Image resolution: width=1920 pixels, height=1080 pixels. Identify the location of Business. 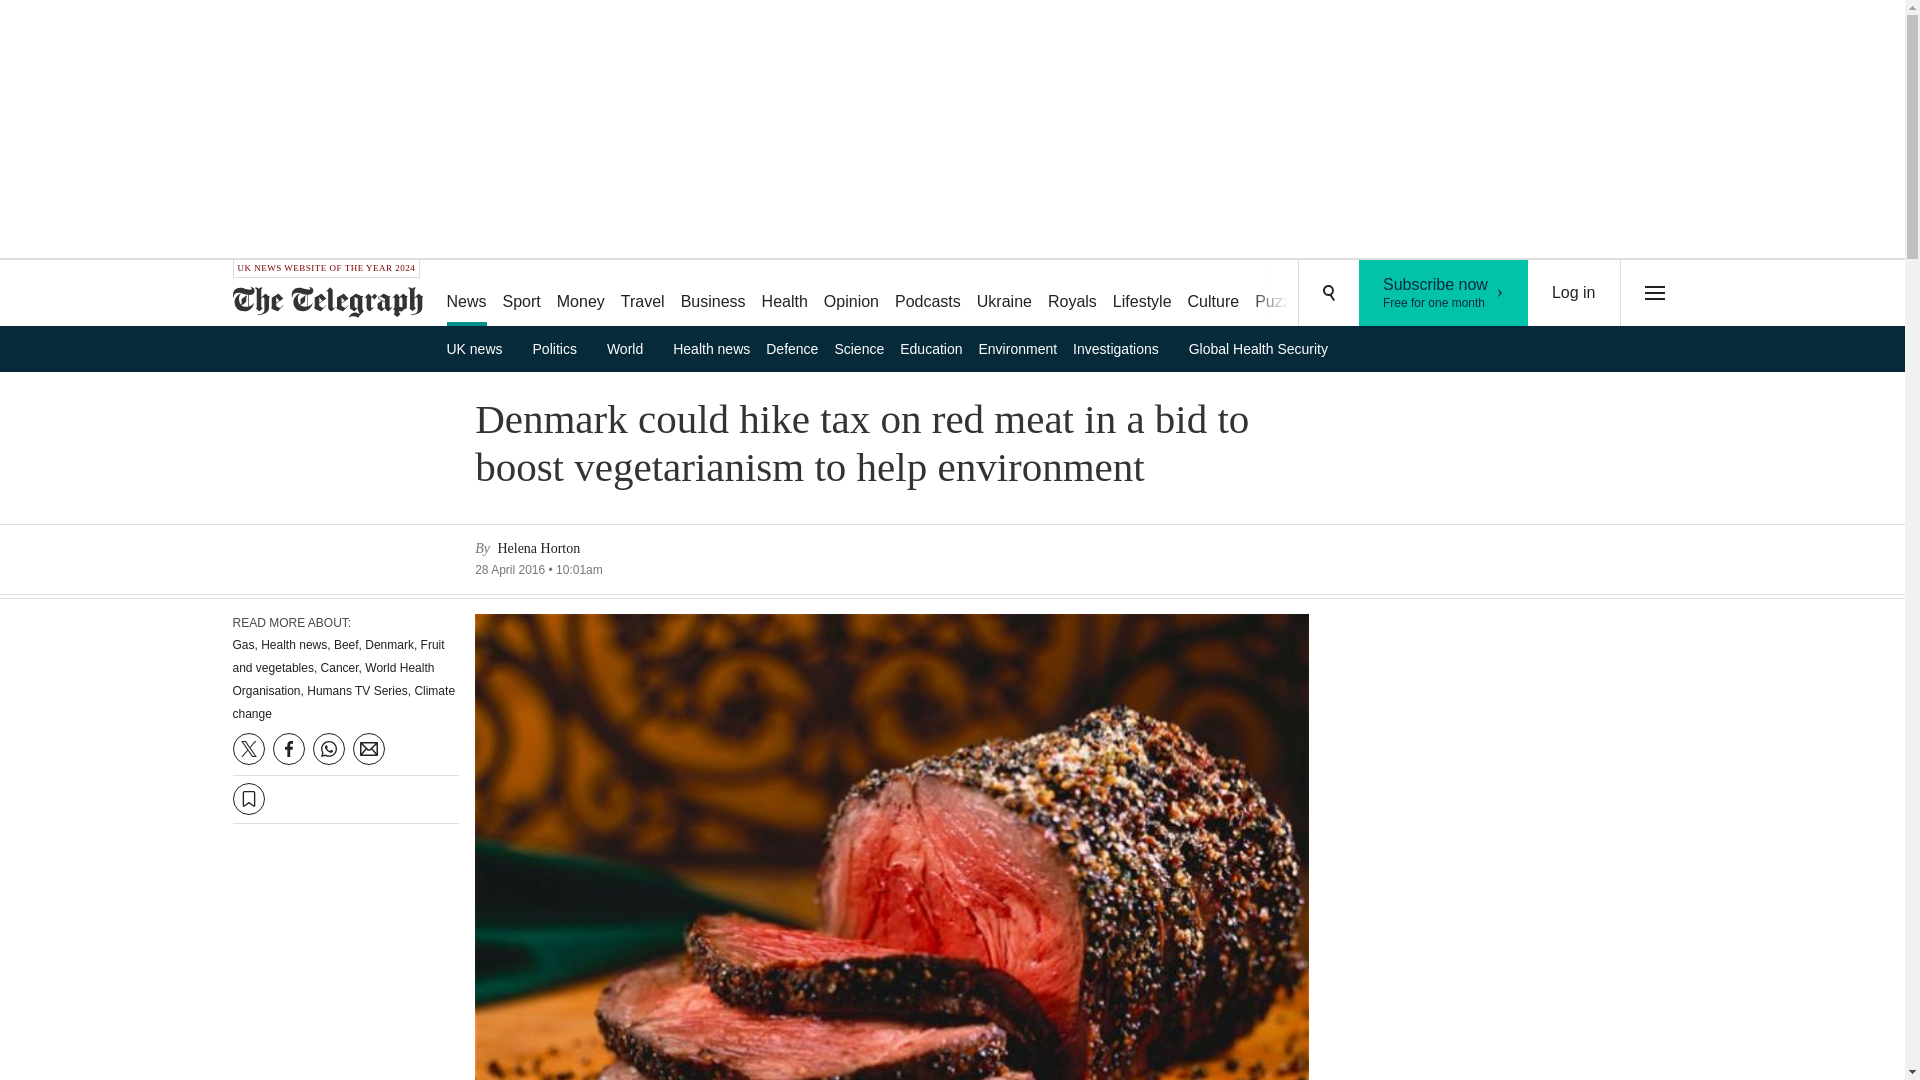
(1004, 294).